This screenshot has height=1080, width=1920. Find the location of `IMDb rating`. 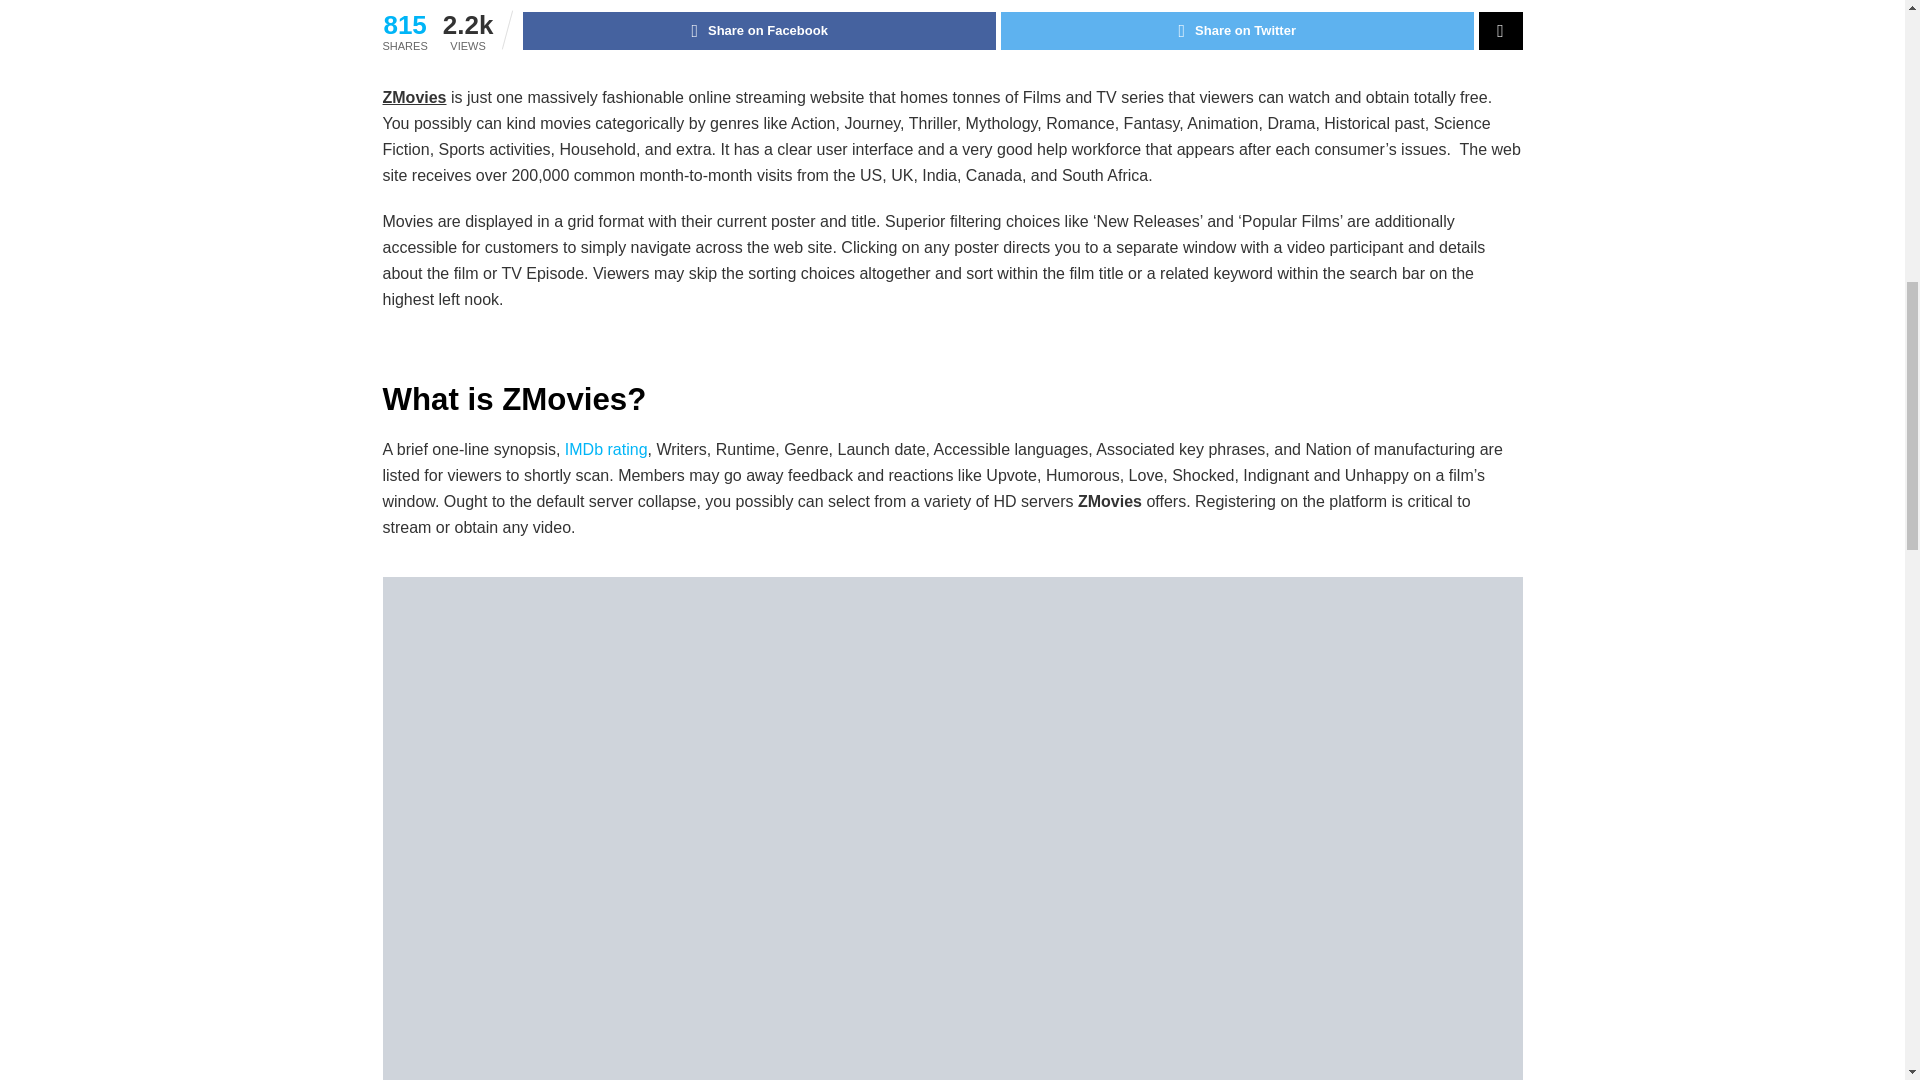

IMDb rating is located at coordinates (606, 448).